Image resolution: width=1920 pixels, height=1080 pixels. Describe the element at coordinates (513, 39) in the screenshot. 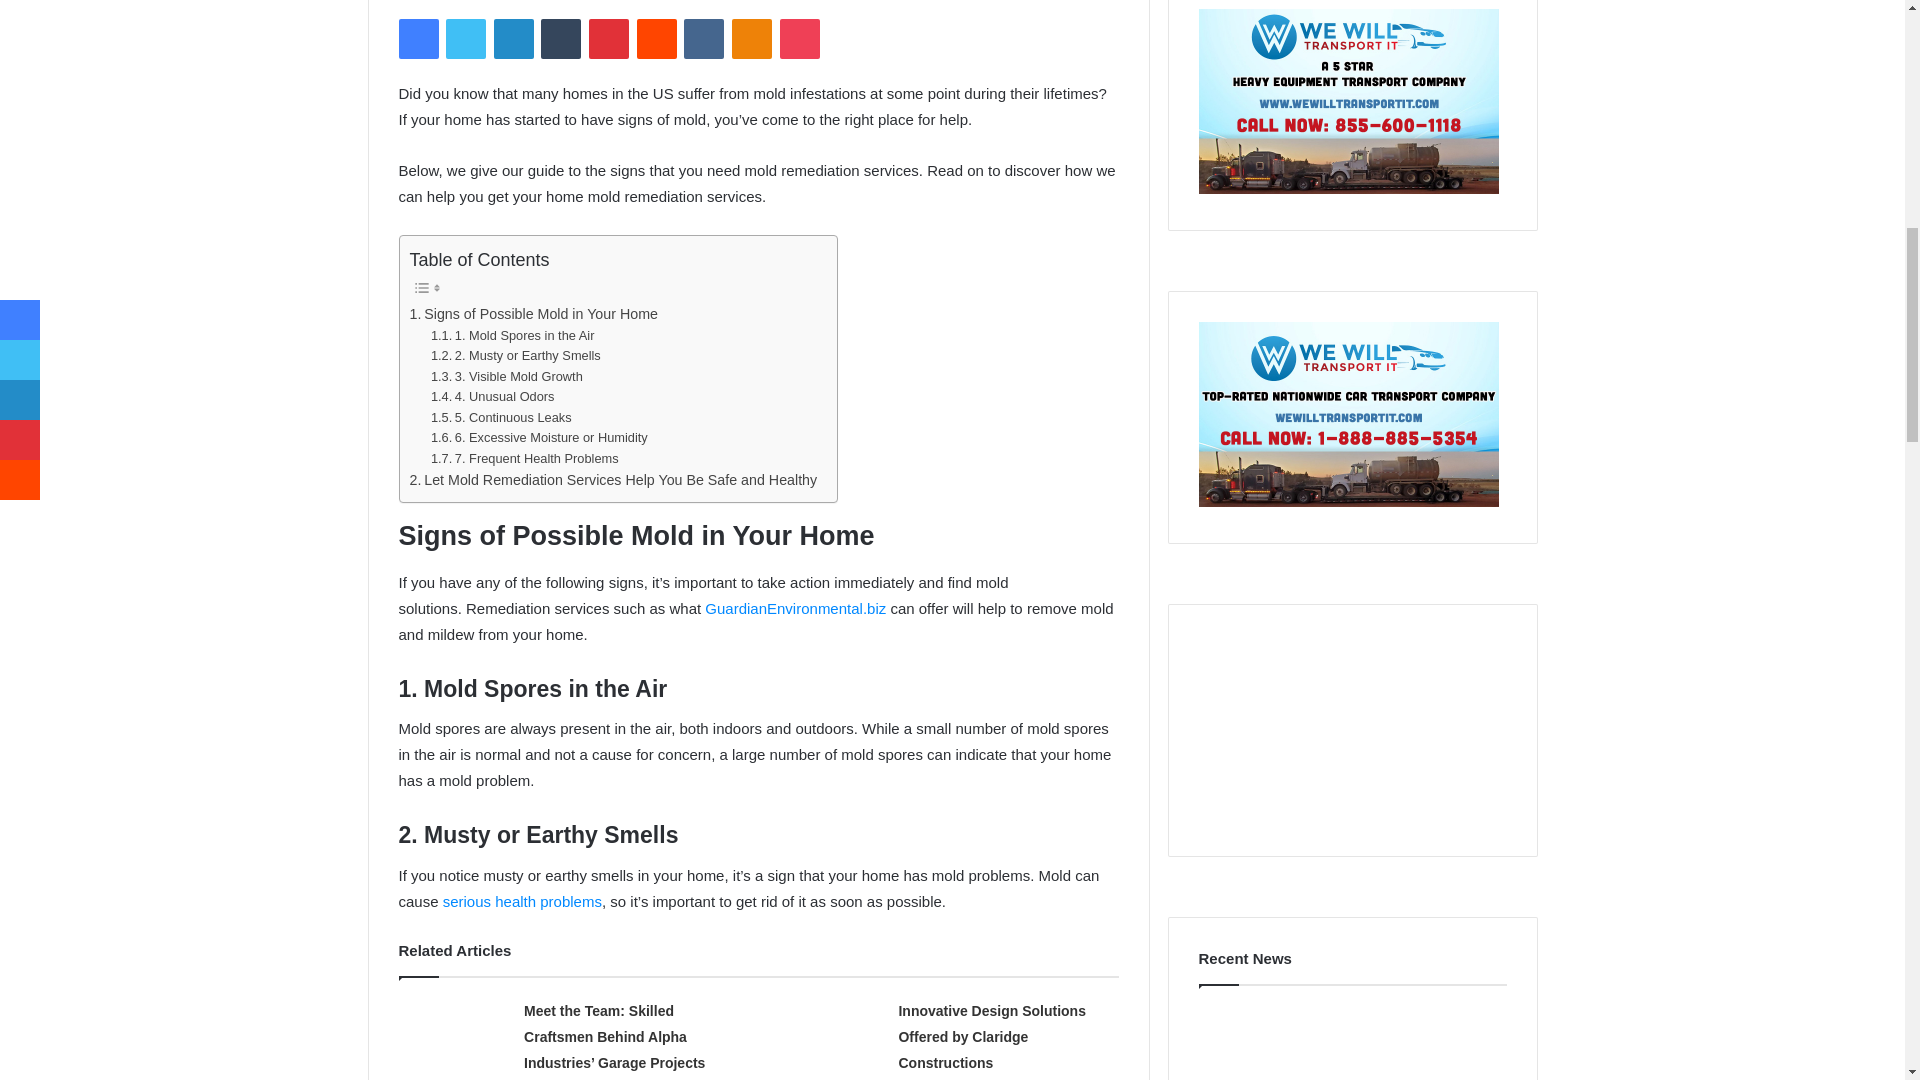

I see `LinkedIn` at that location.